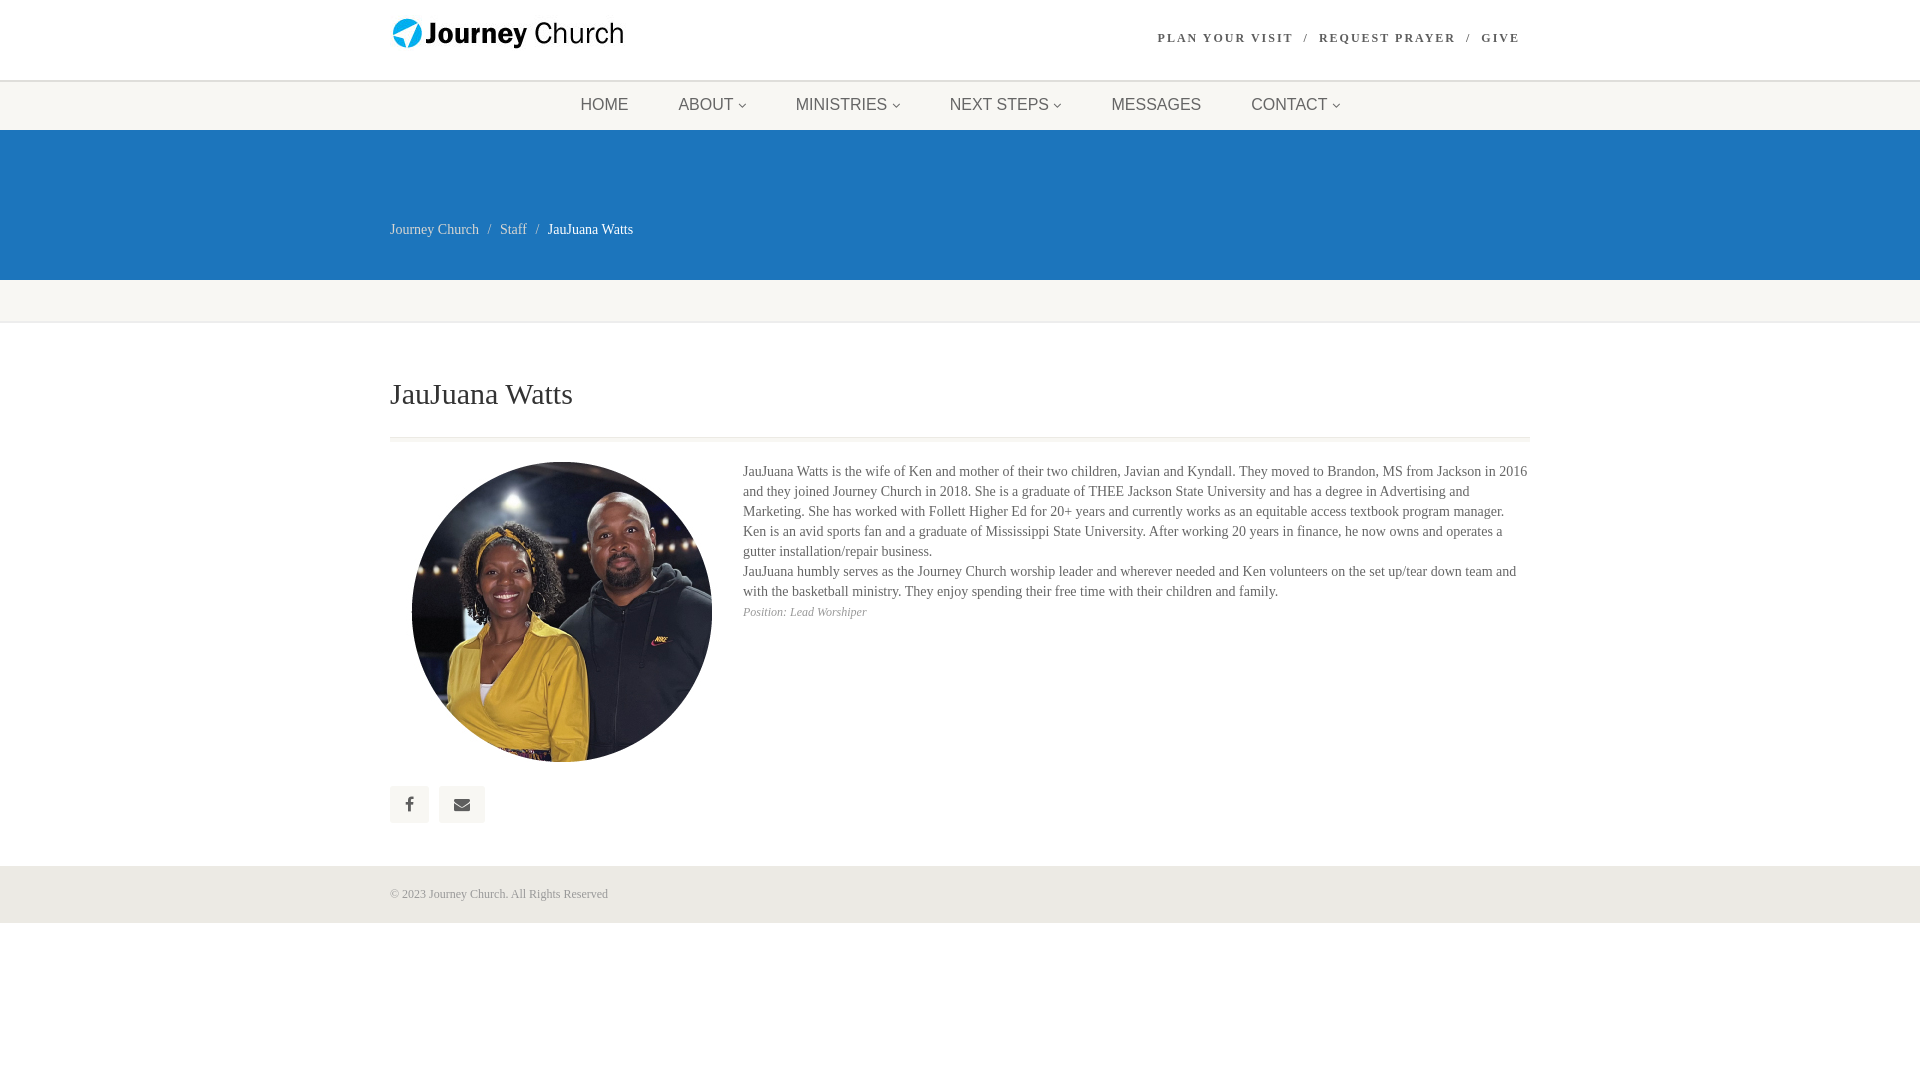 This screenshot has height=1080, width=1920. What do you see at coordinates (1388, 38) in the screenshot?
I see `REQUEST PRAYER` at bounding box center [1388, 38].